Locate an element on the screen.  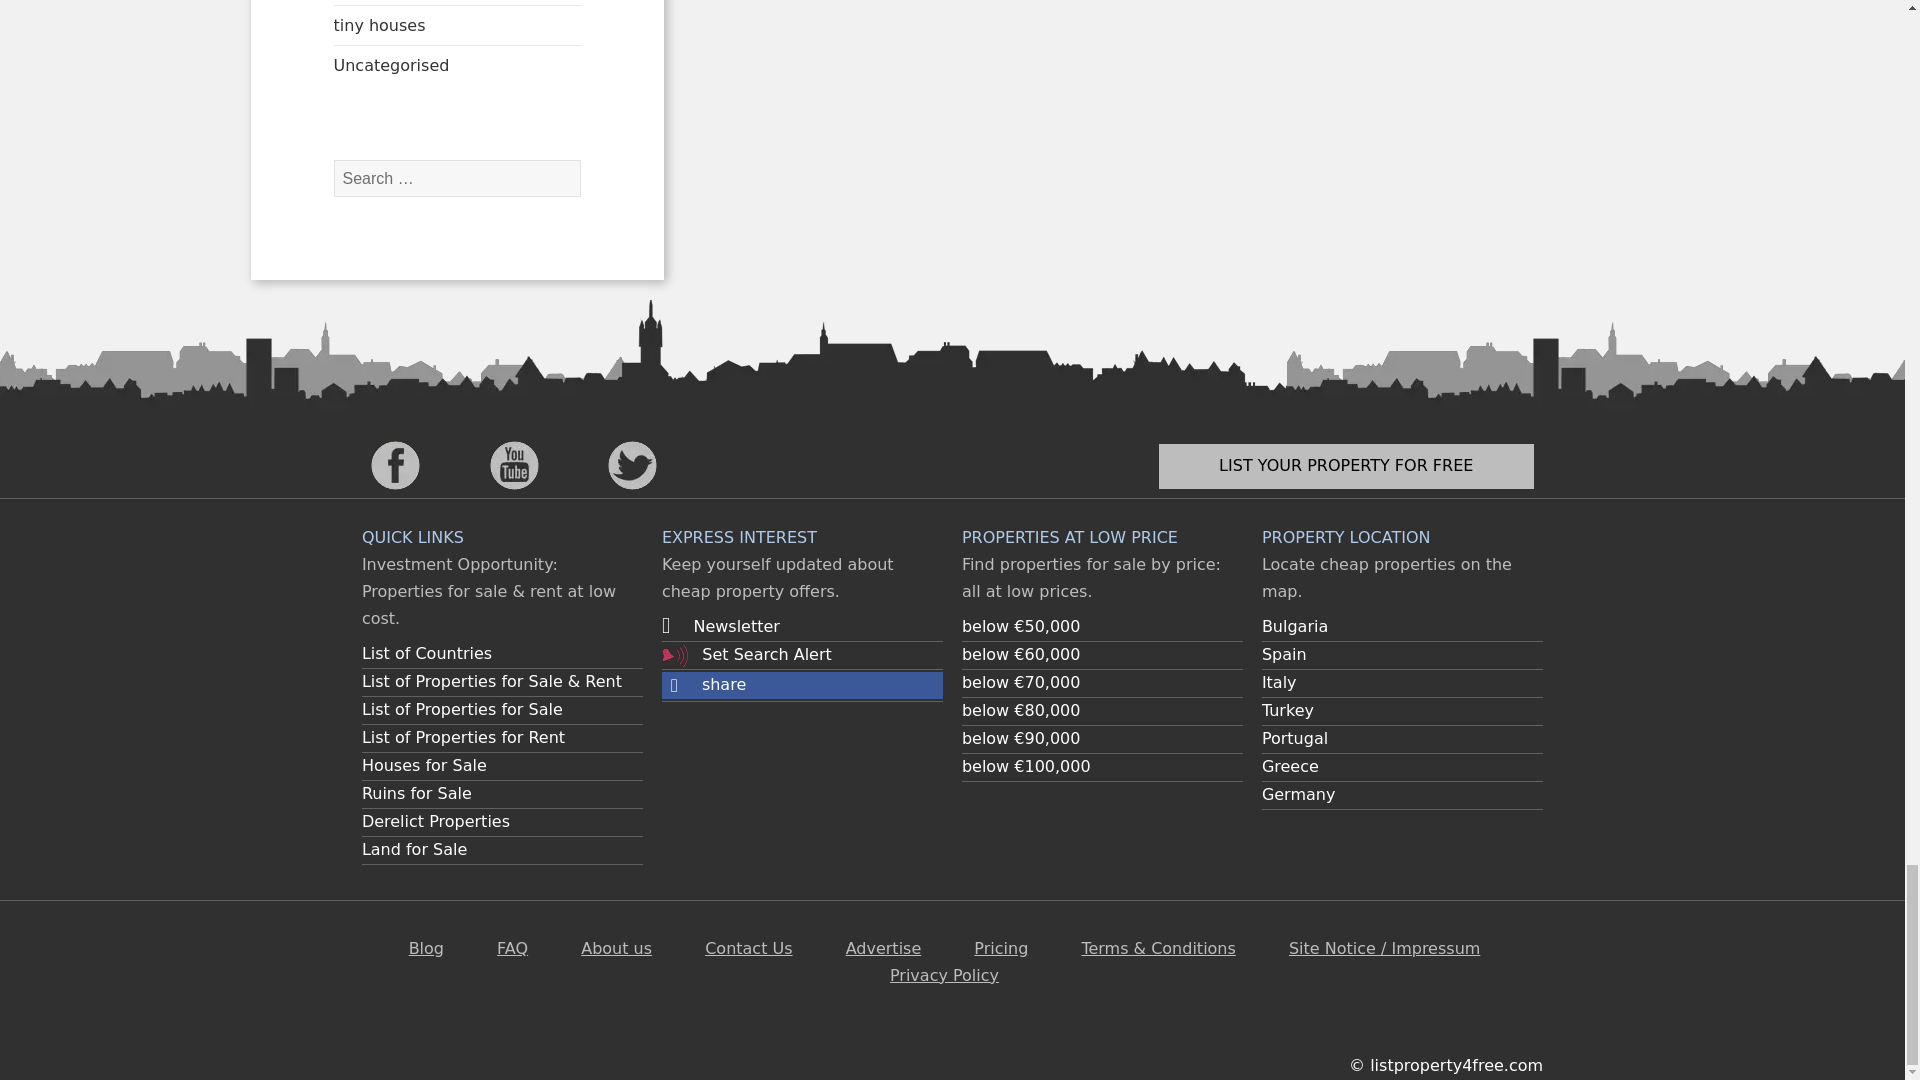
Derelict Properties for Sale is located at coordinates (436, 821).